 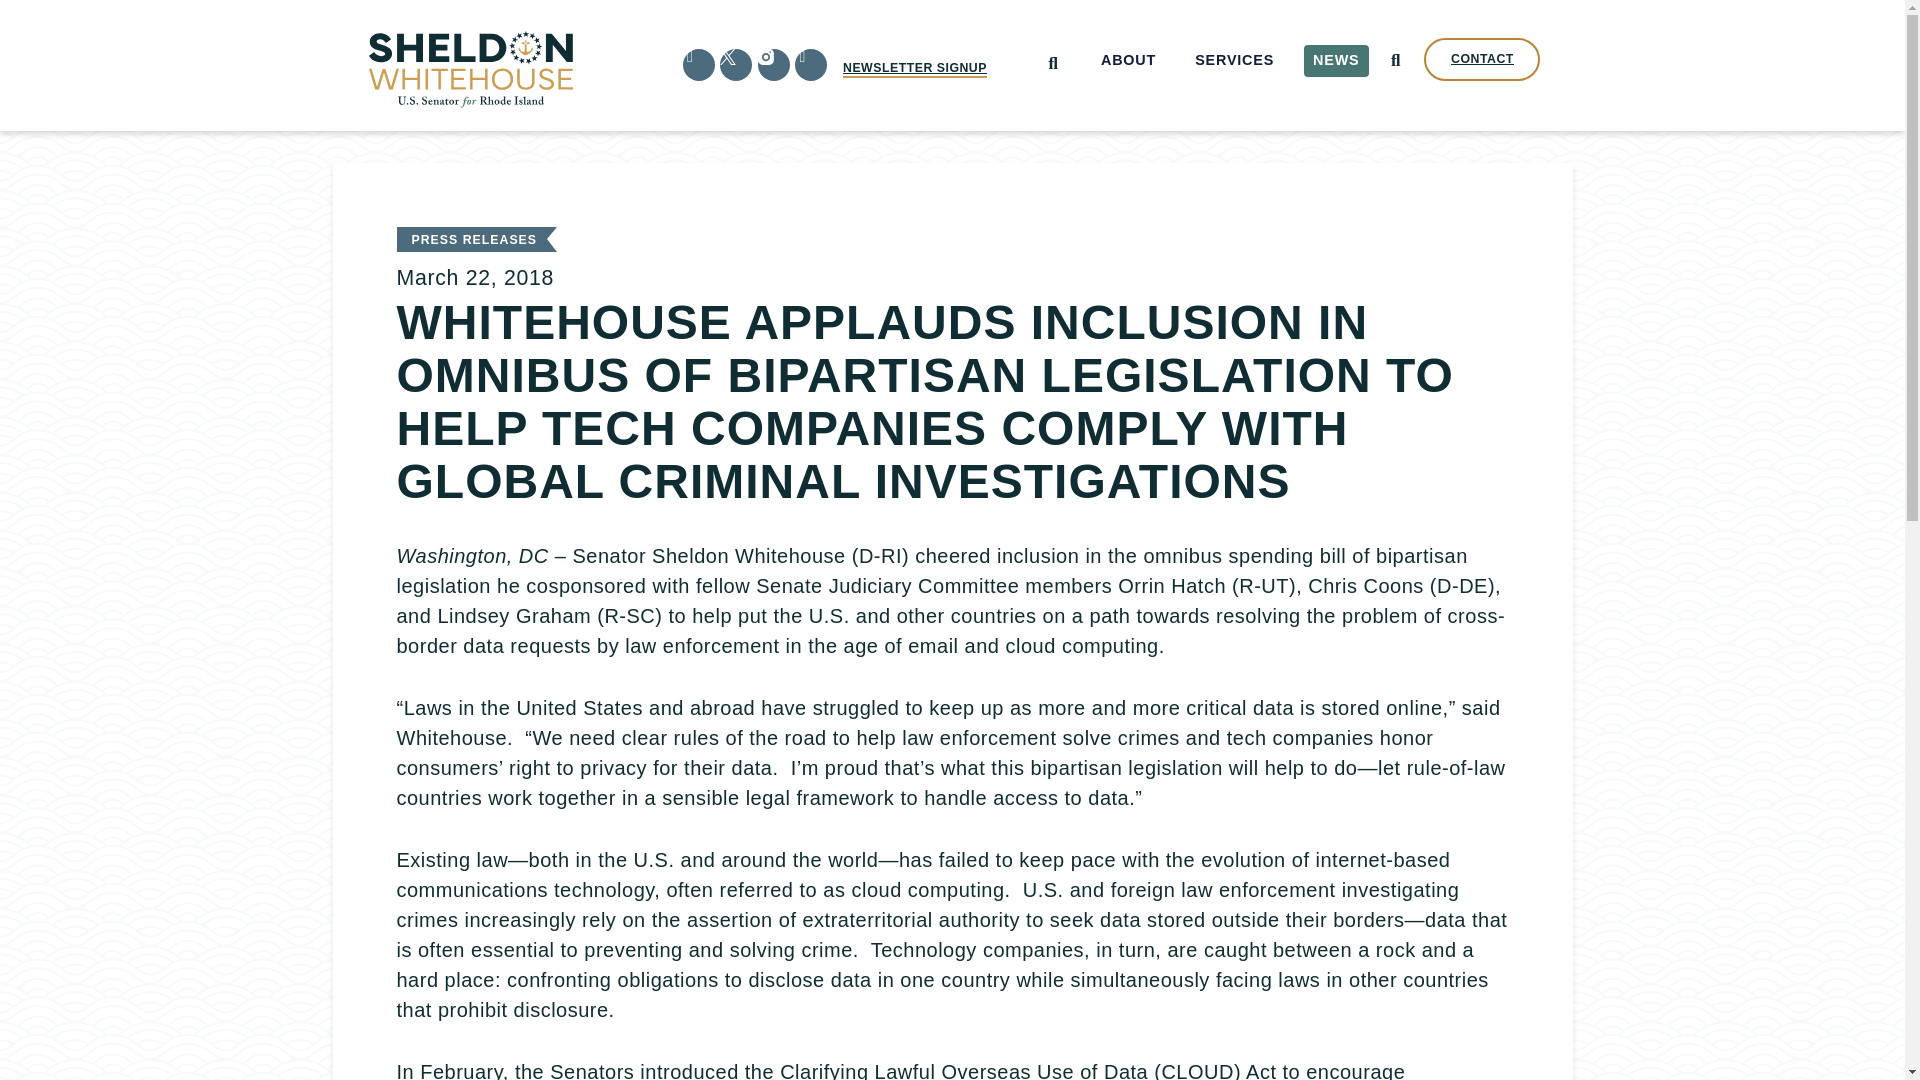 I want to click on PRESS RELEASES, so click(x=474, y=240).